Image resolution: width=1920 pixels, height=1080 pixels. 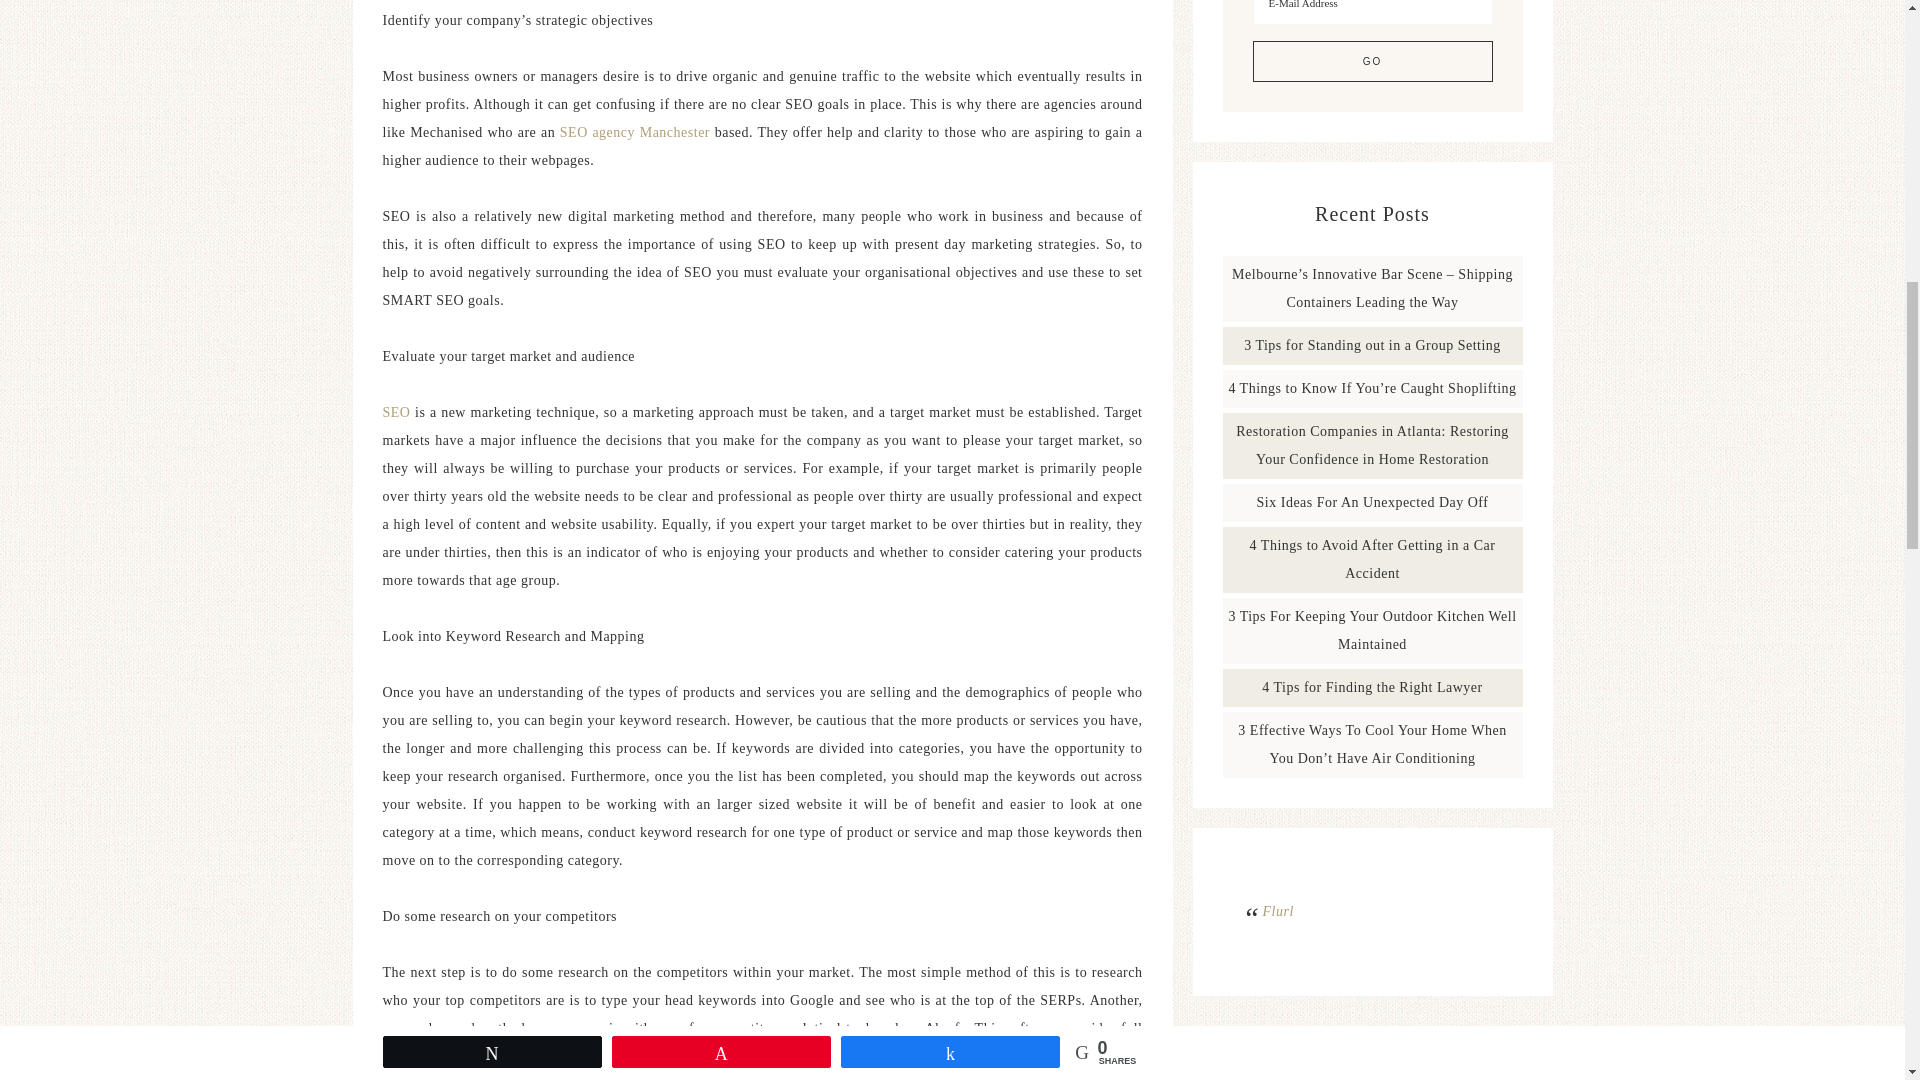 What do you see at coordinates (1276, 911) in the screenshot?
I see `Flurl` at bounding box center [1276, 911].